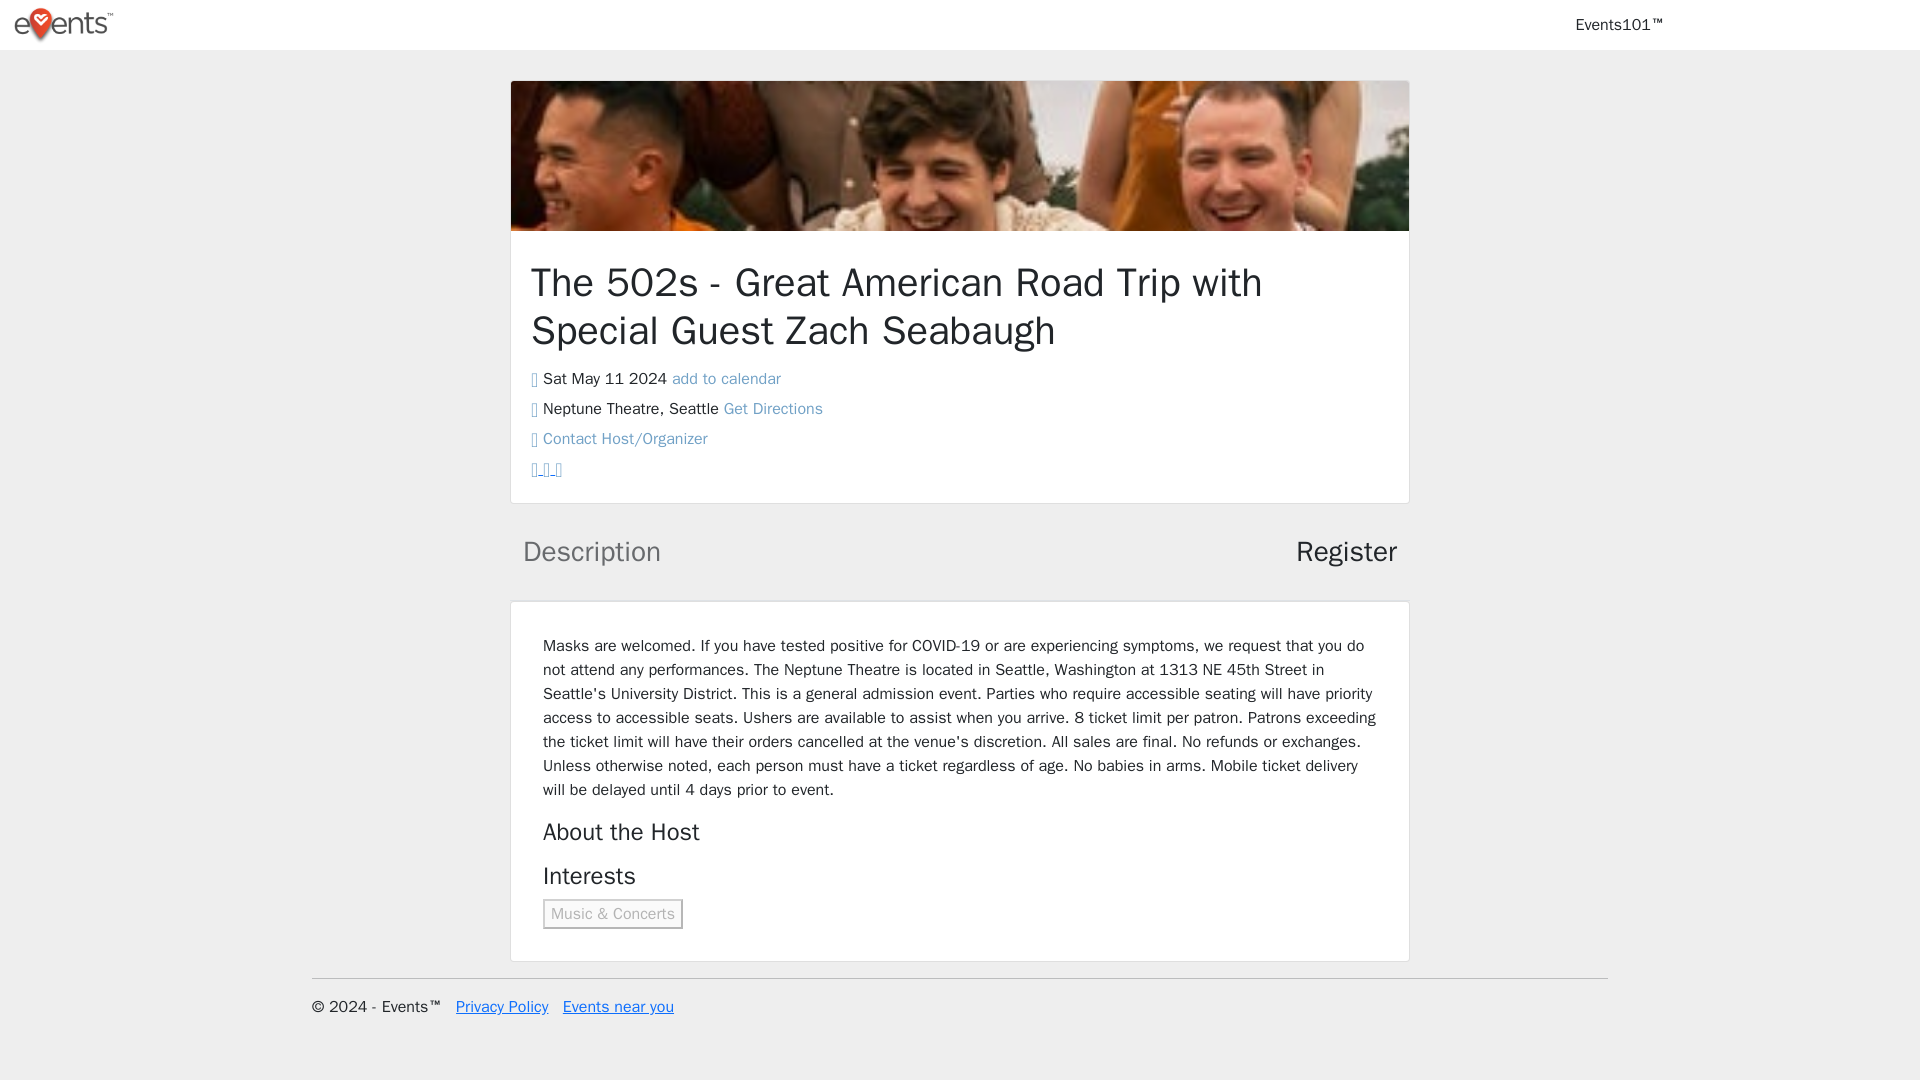  I want to click on sign in, so click(1870, 25).